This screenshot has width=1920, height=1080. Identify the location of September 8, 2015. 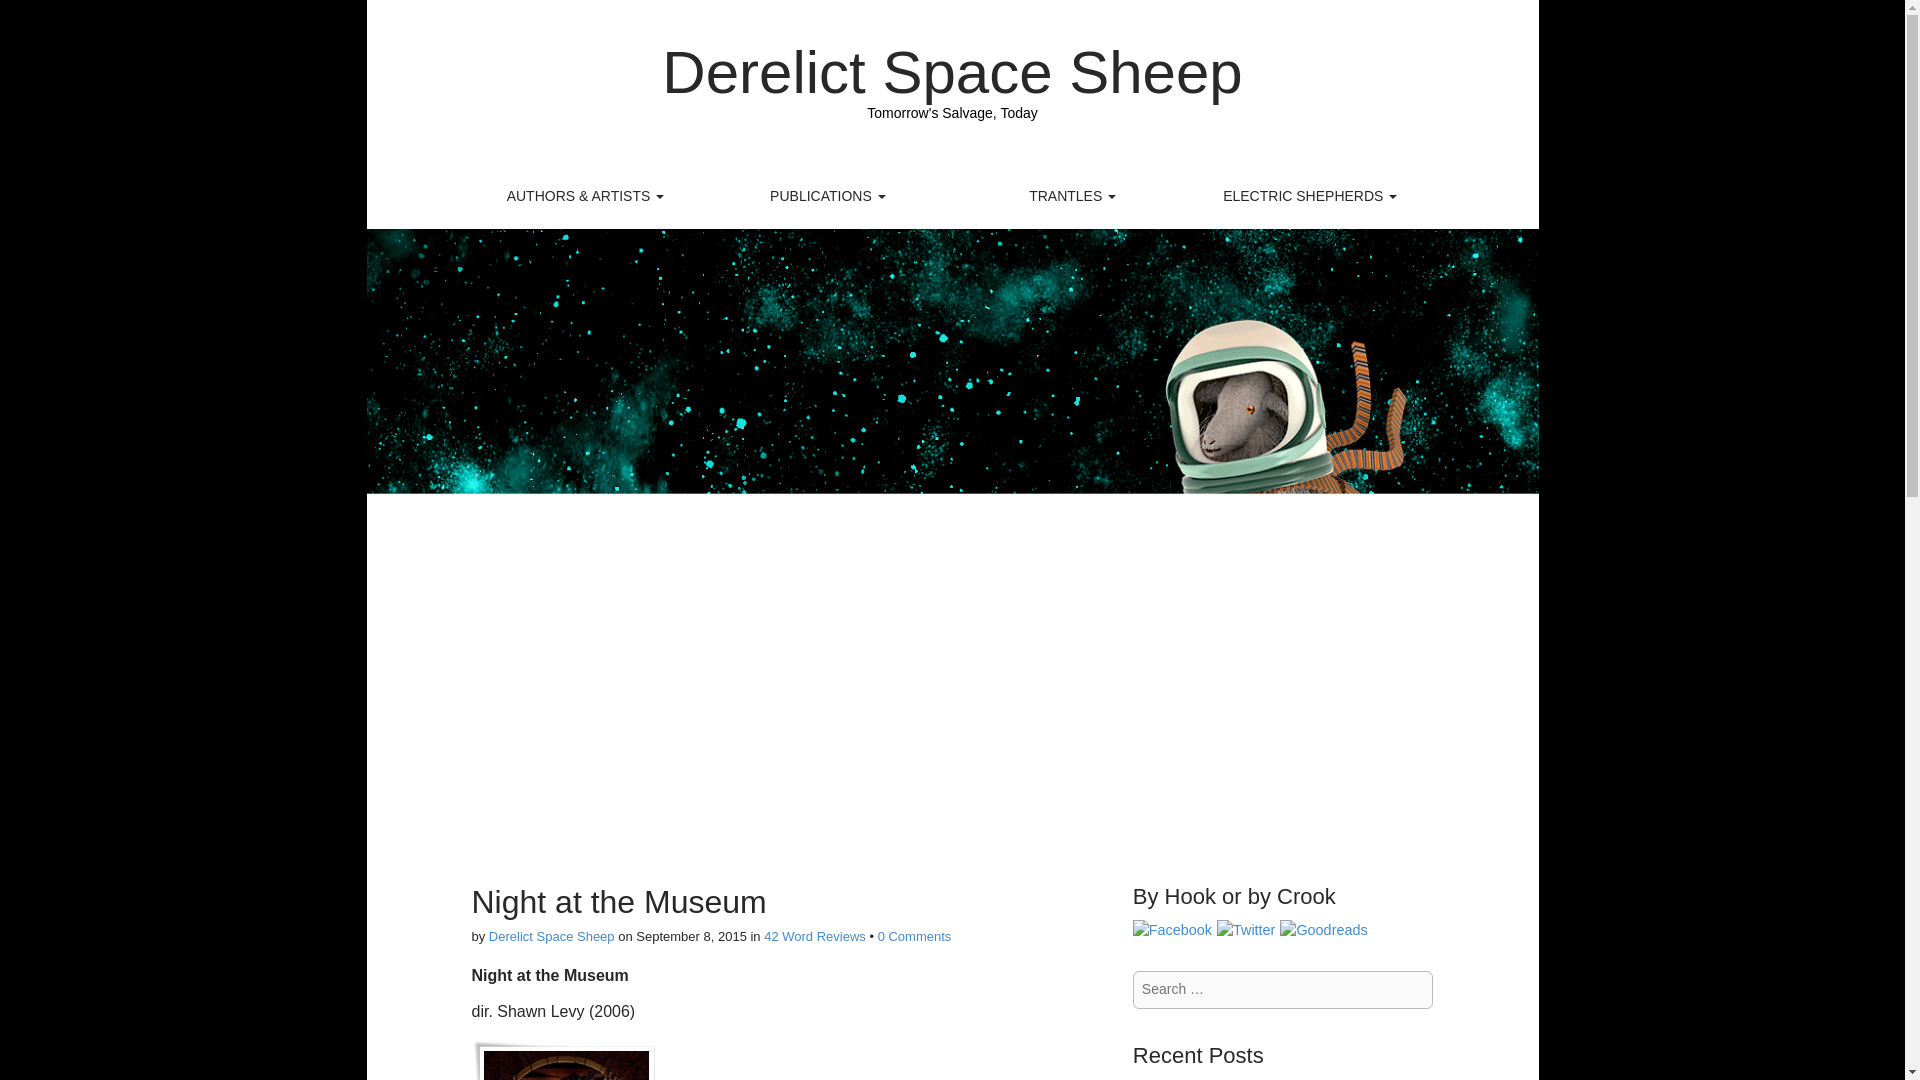
(690, 936).